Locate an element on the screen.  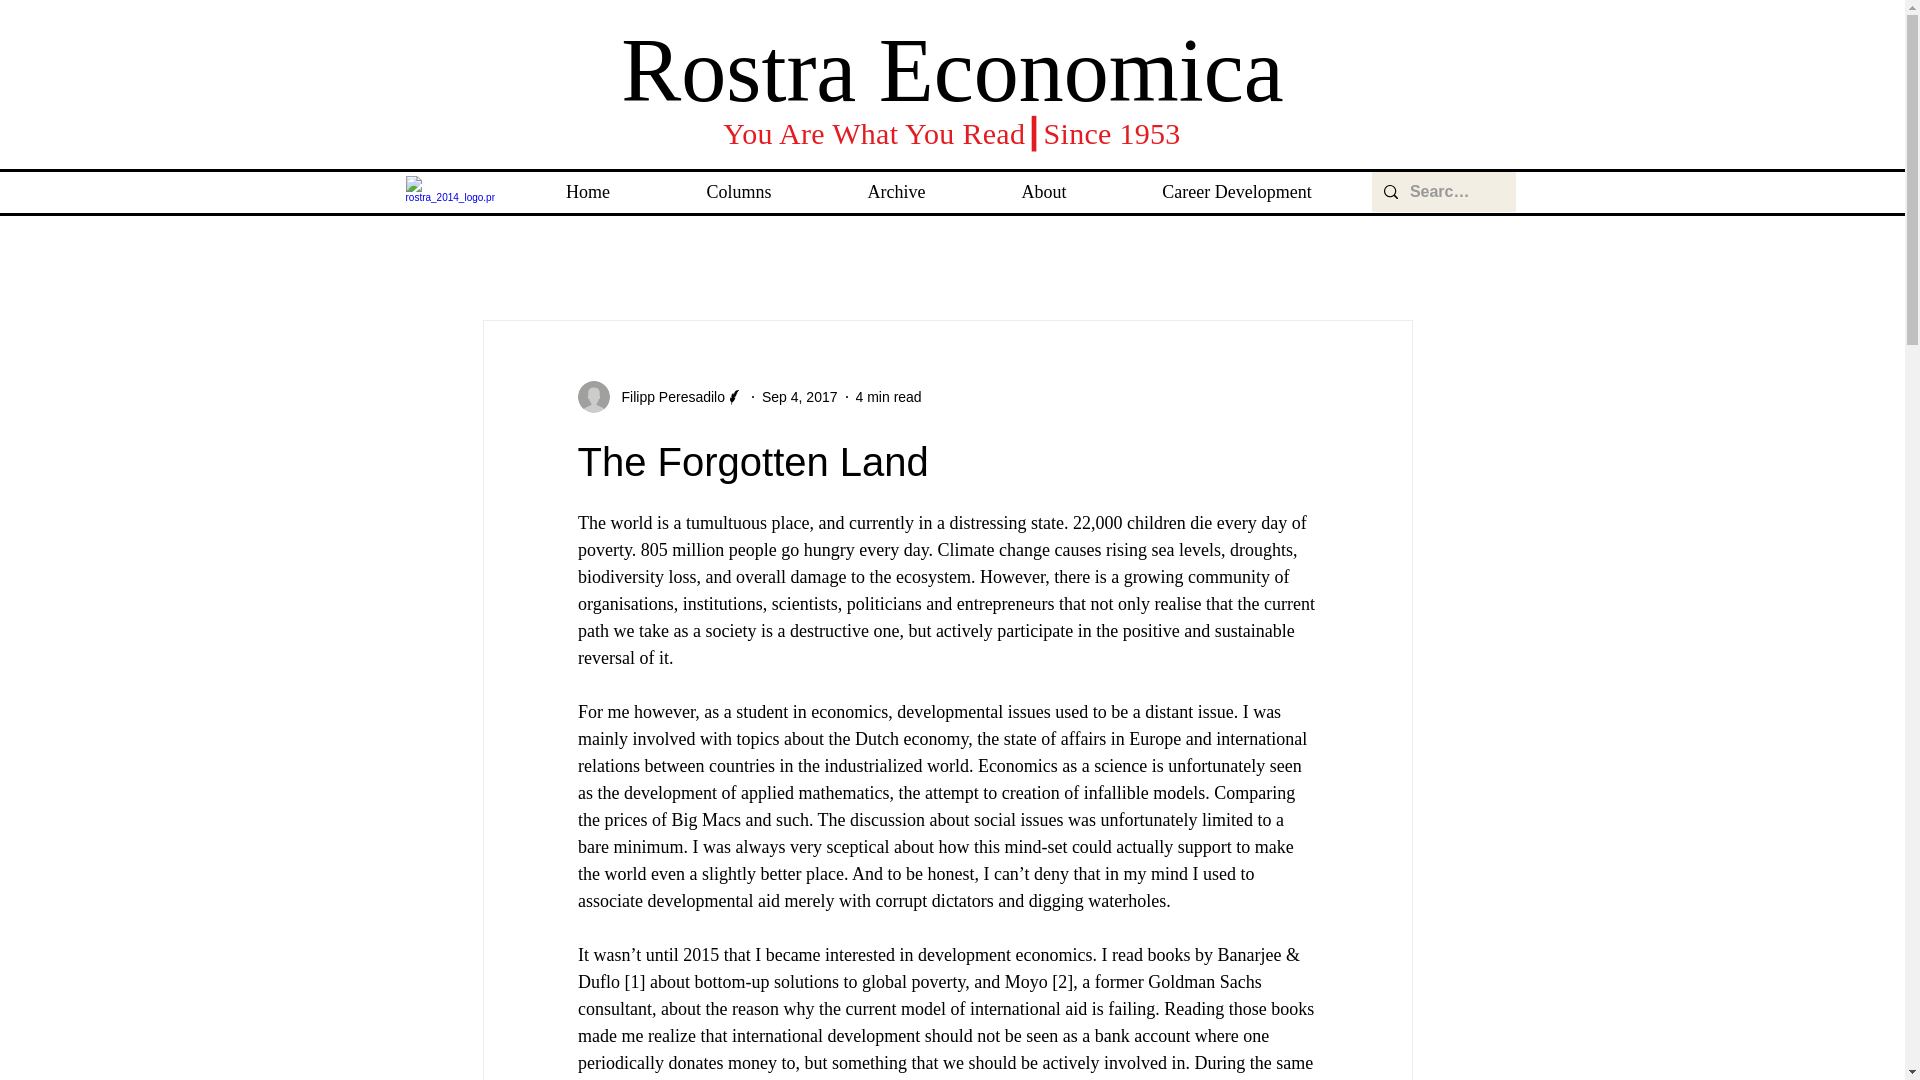
Archive is located at coordinates (896, 184).